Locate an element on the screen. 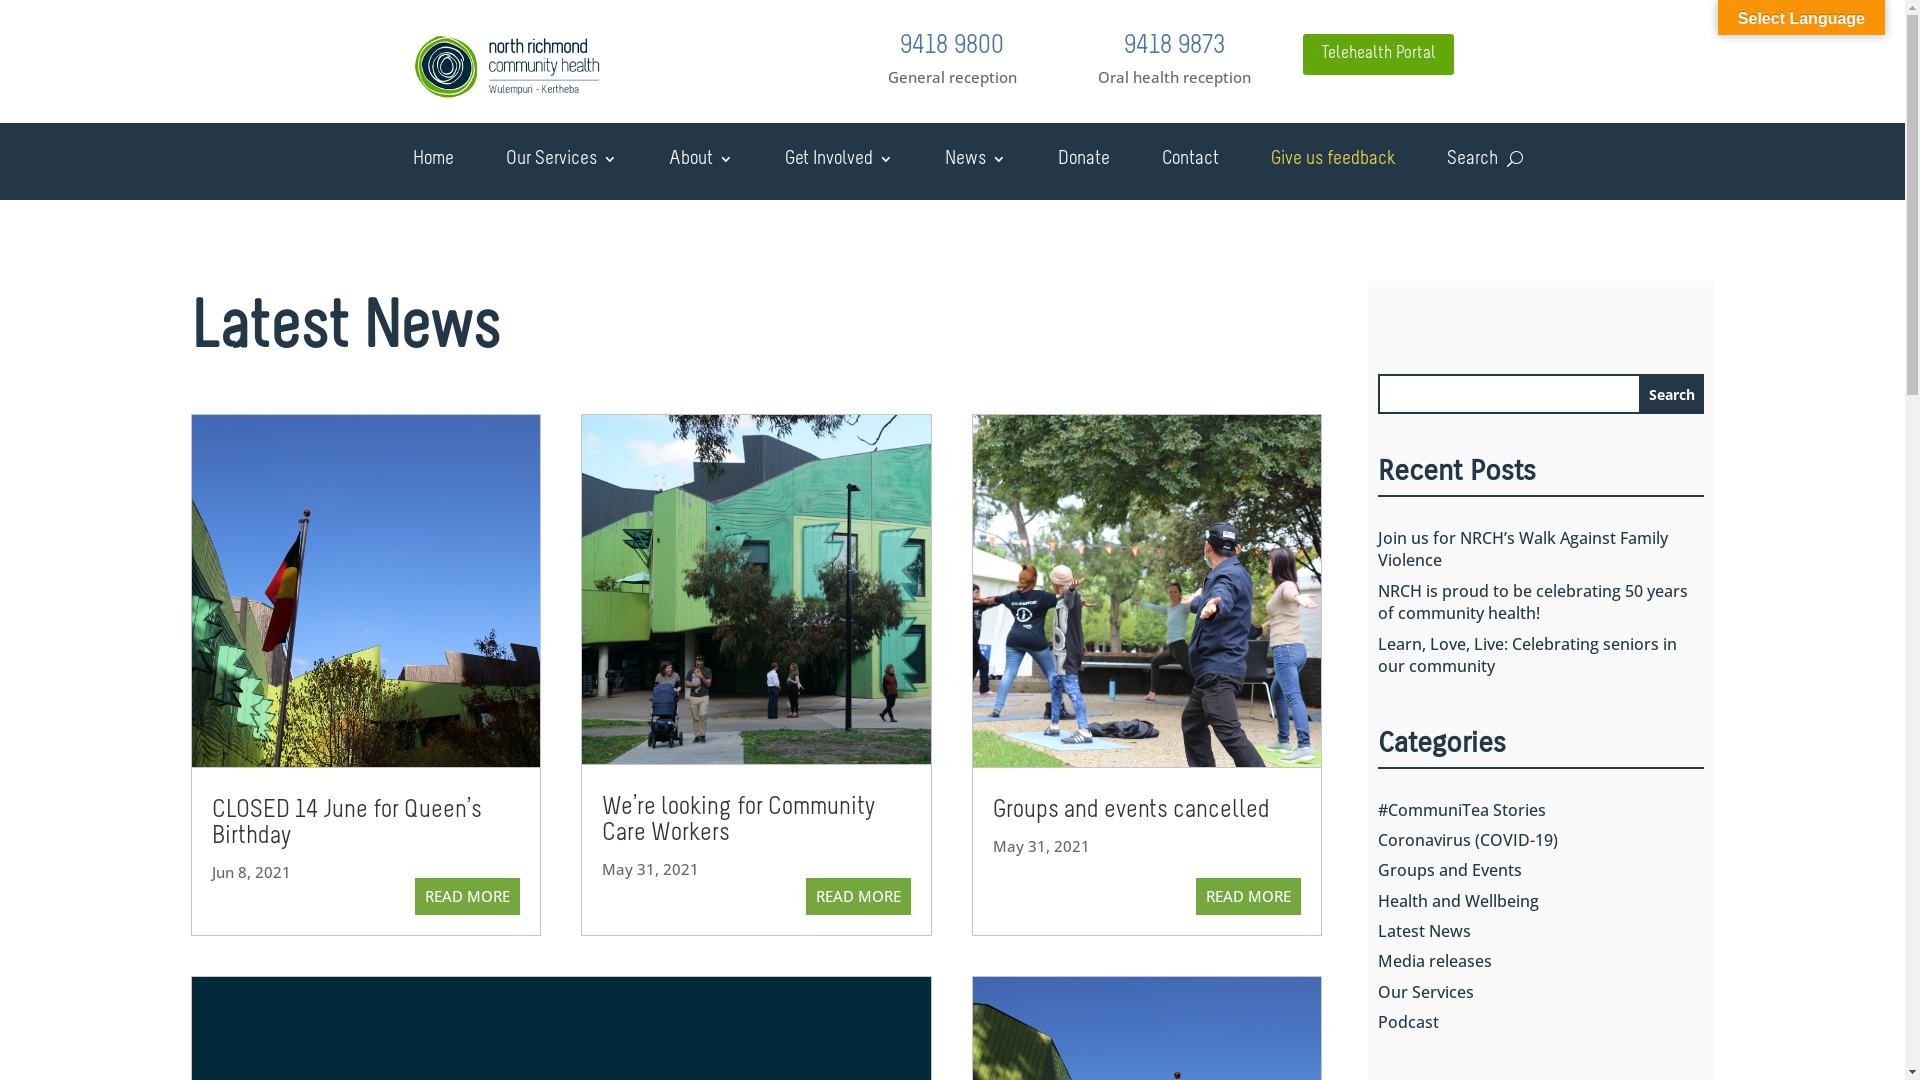 Image resolution: width=1920 pixels, height=1080 pixels. 9418 9800 is located at coordinates (952, 46).